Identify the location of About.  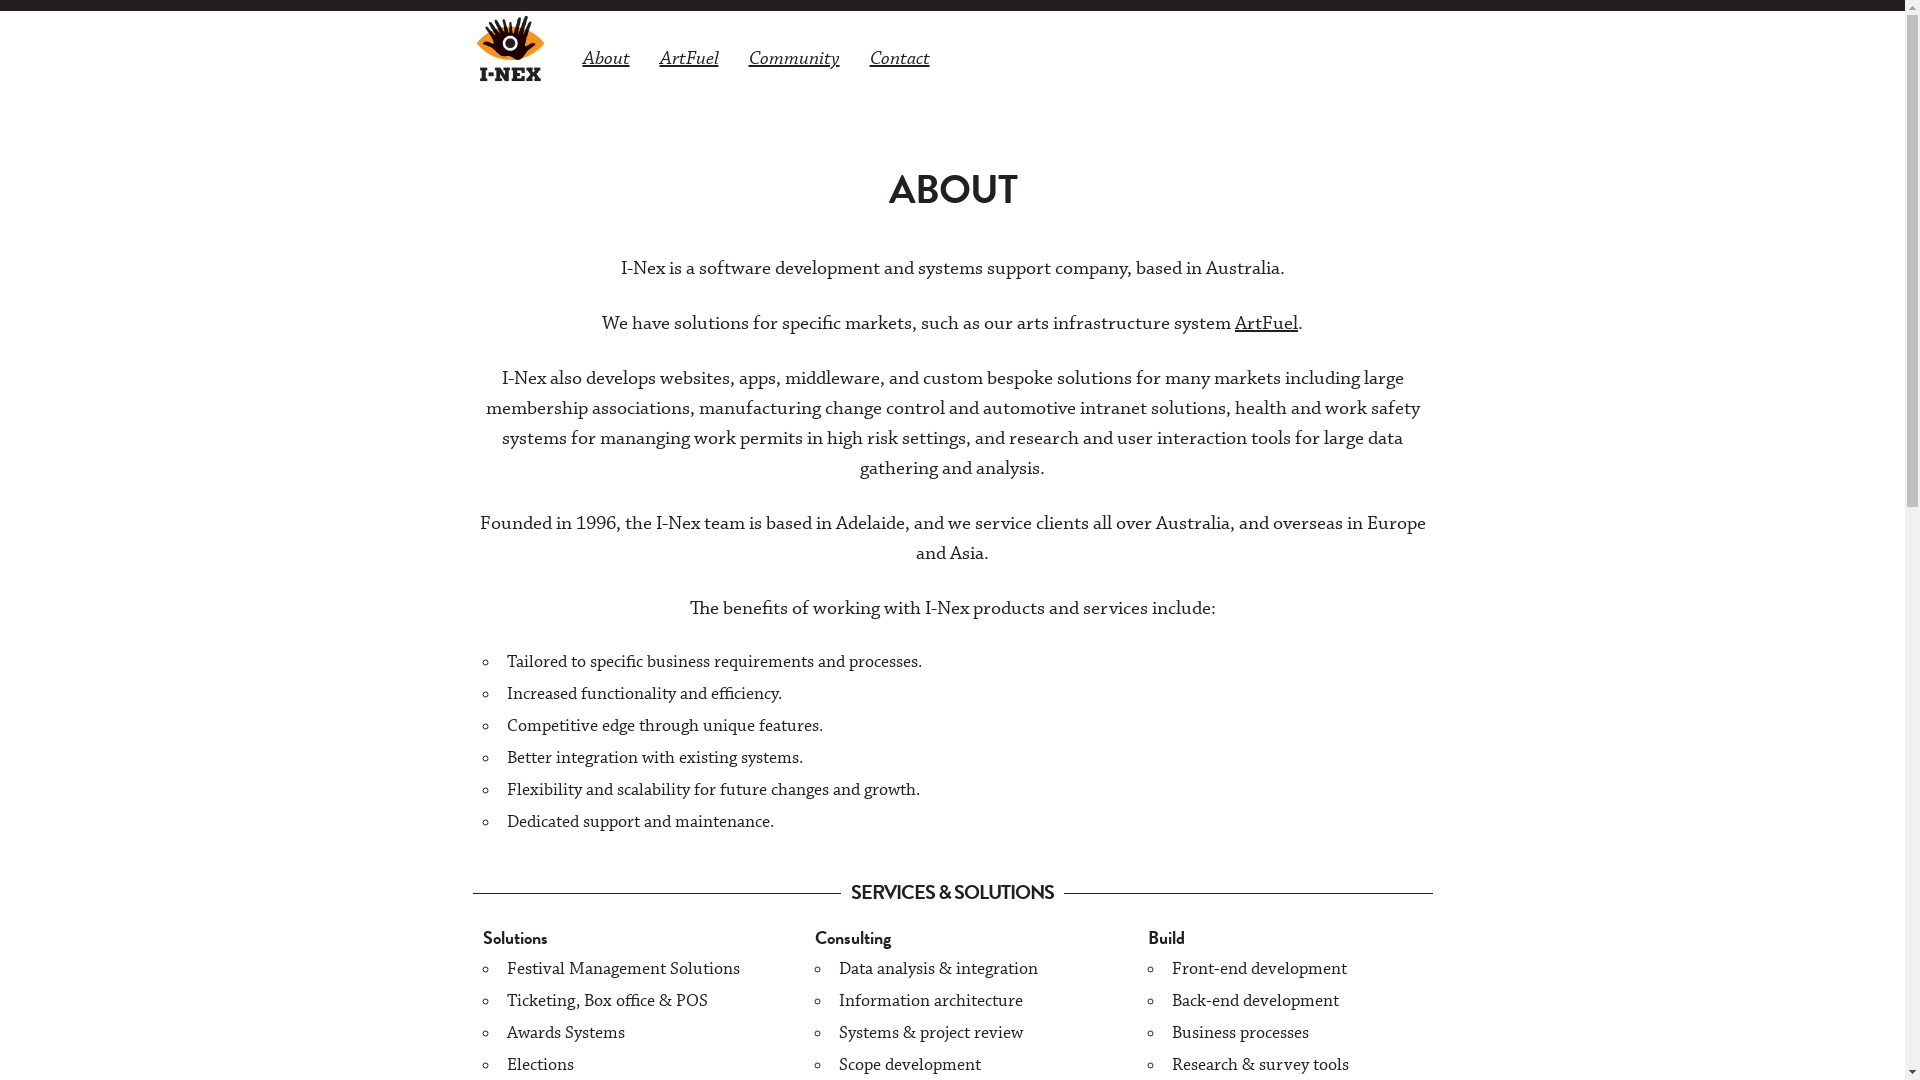
(606, 58).